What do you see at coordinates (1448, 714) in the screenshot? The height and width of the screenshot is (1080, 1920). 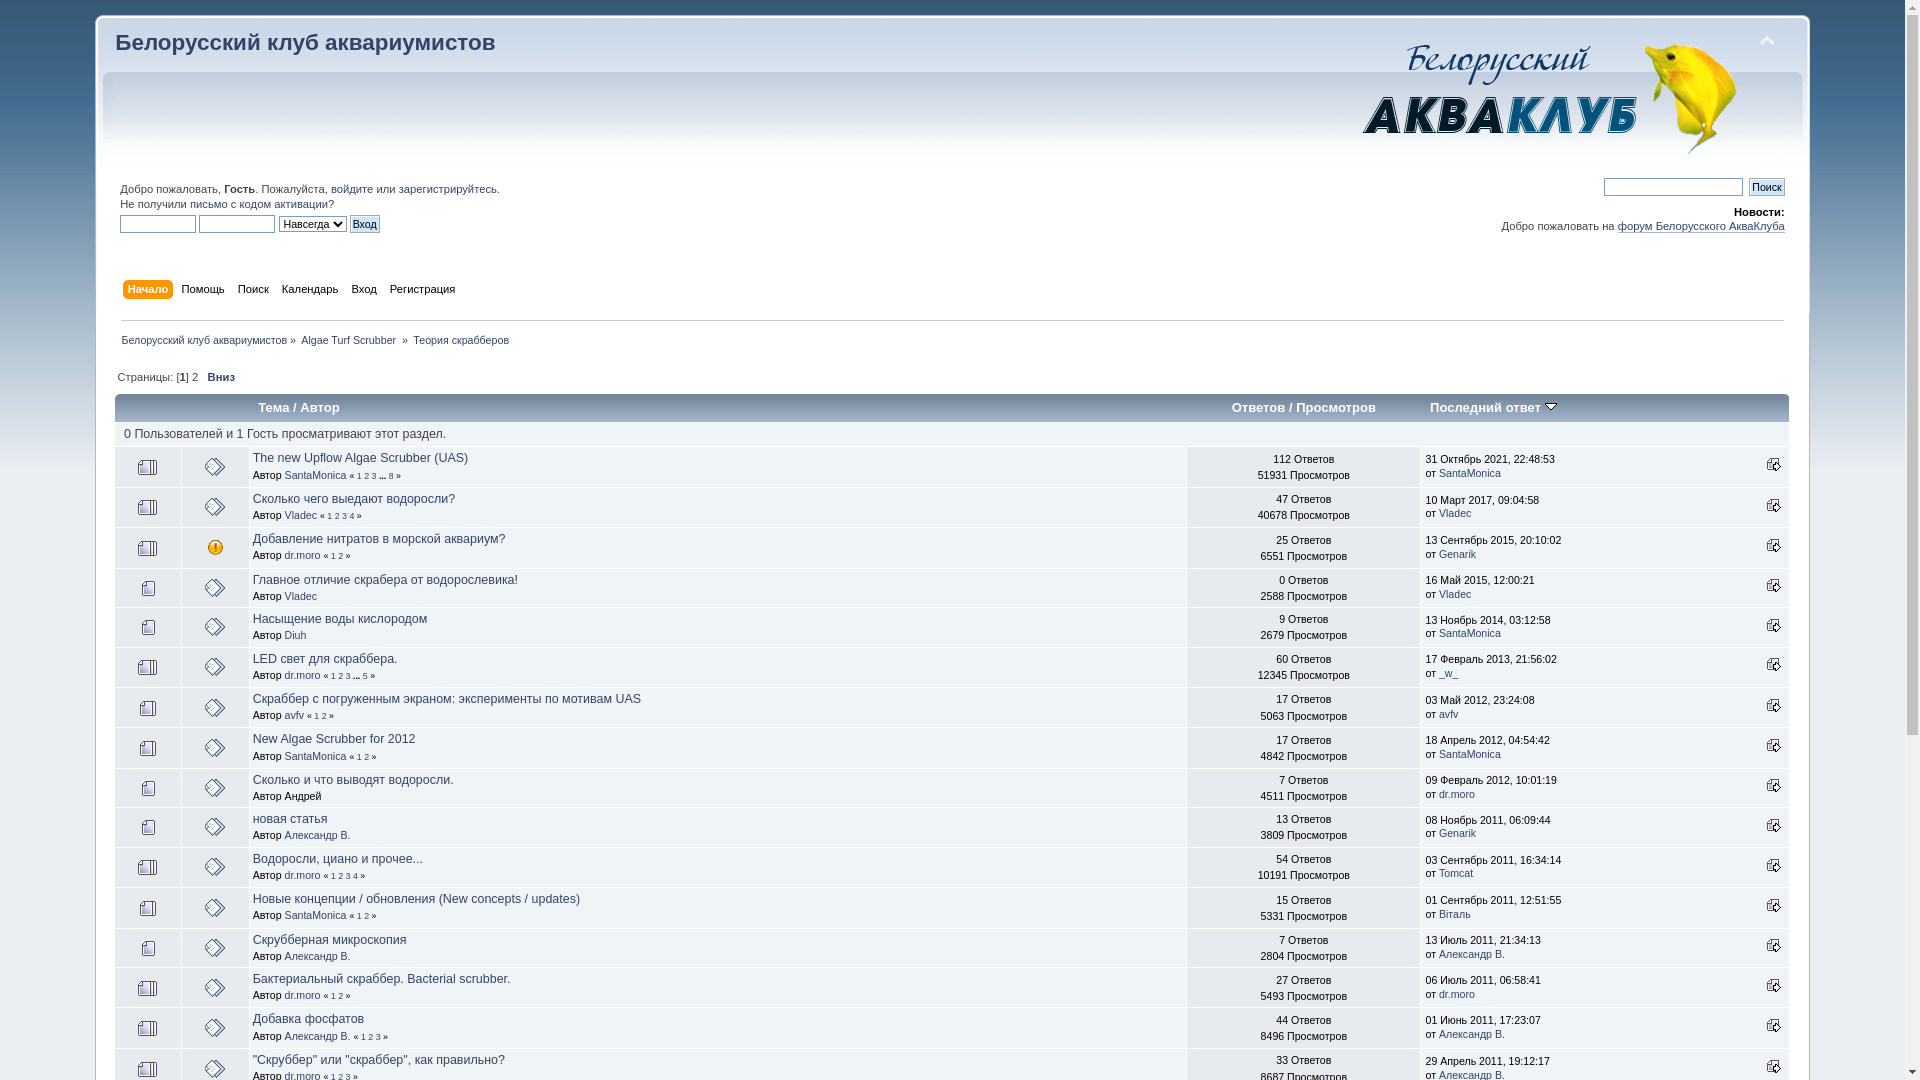 I see `avfv` at bounding box center [1448, 714].